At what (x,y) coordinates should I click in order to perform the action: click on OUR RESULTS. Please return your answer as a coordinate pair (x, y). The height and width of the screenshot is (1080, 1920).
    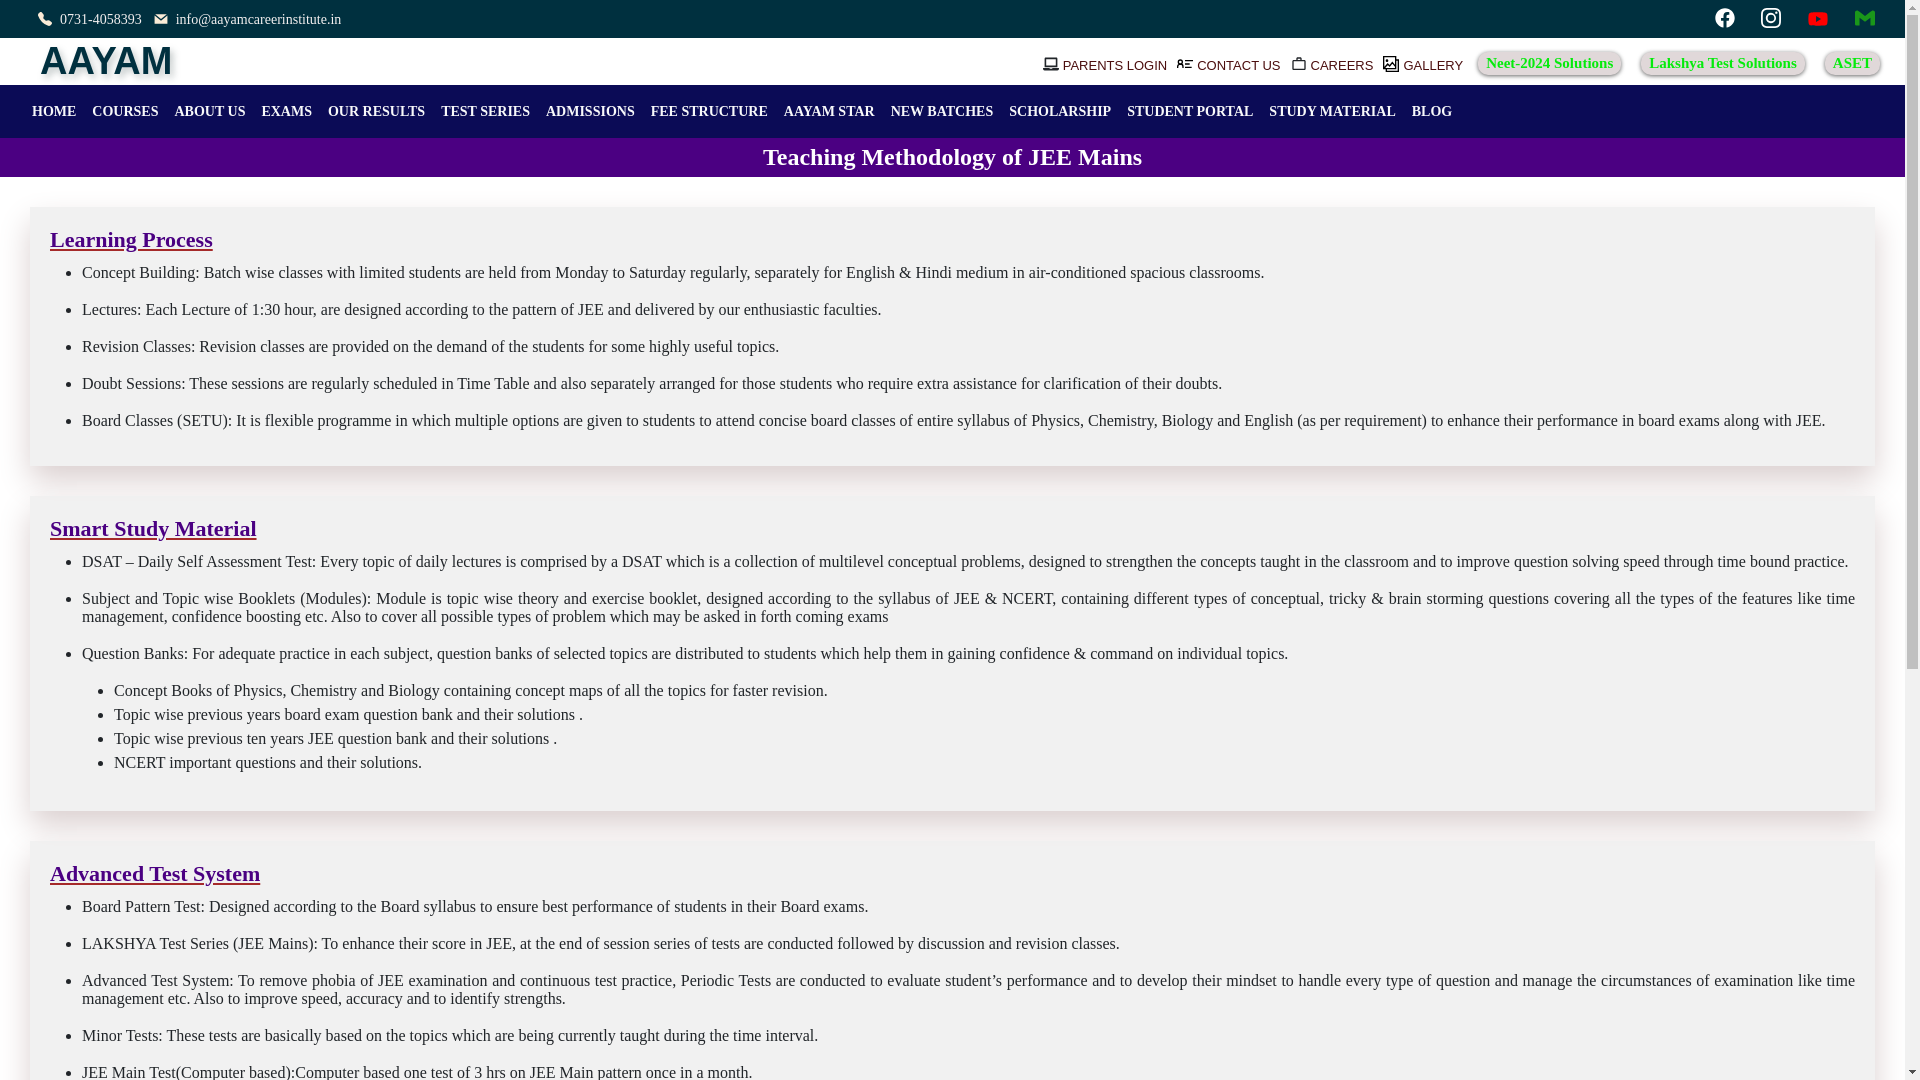
    Looking at the image, I should click on (376, 110).